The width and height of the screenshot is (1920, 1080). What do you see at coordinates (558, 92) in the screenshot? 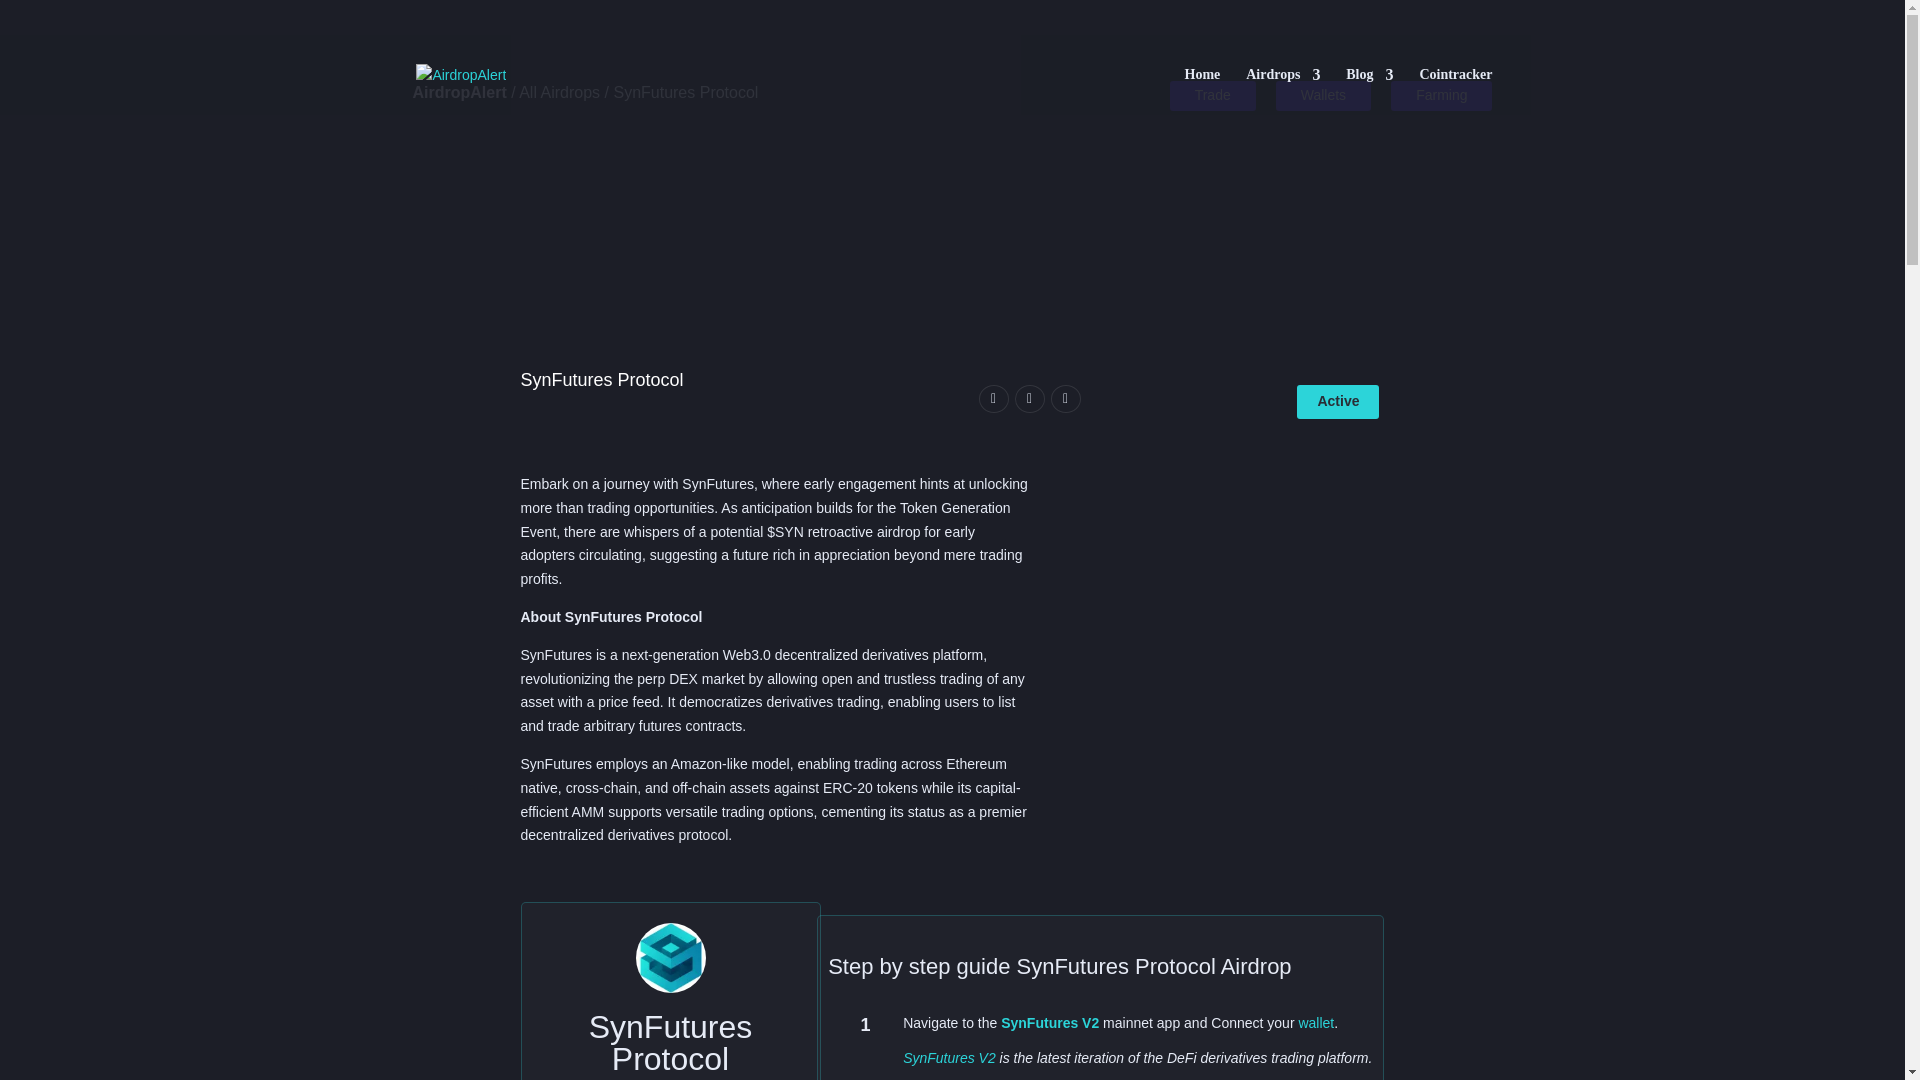
I see `All Airdrops` at bounding box center [558, 92].